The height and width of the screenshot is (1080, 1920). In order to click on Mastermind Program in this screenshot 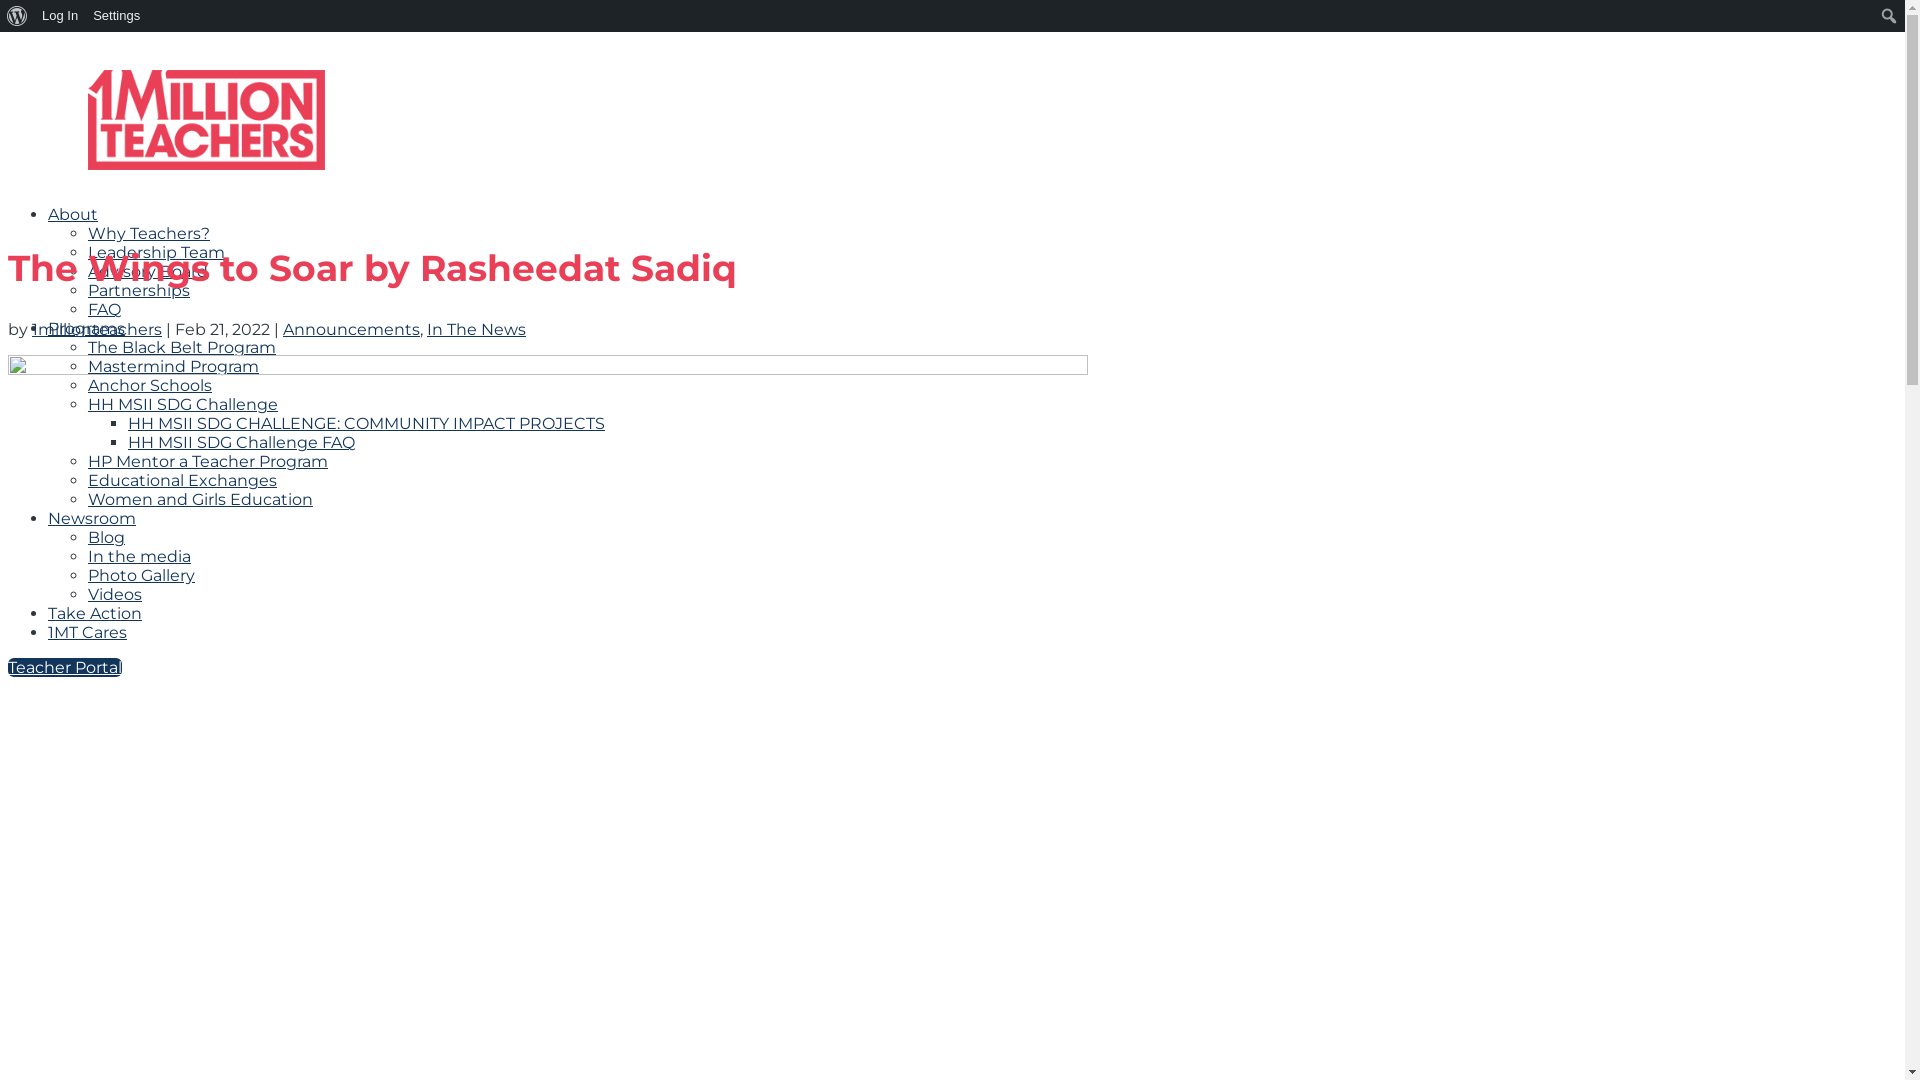, I will do `click(174, 366)`.